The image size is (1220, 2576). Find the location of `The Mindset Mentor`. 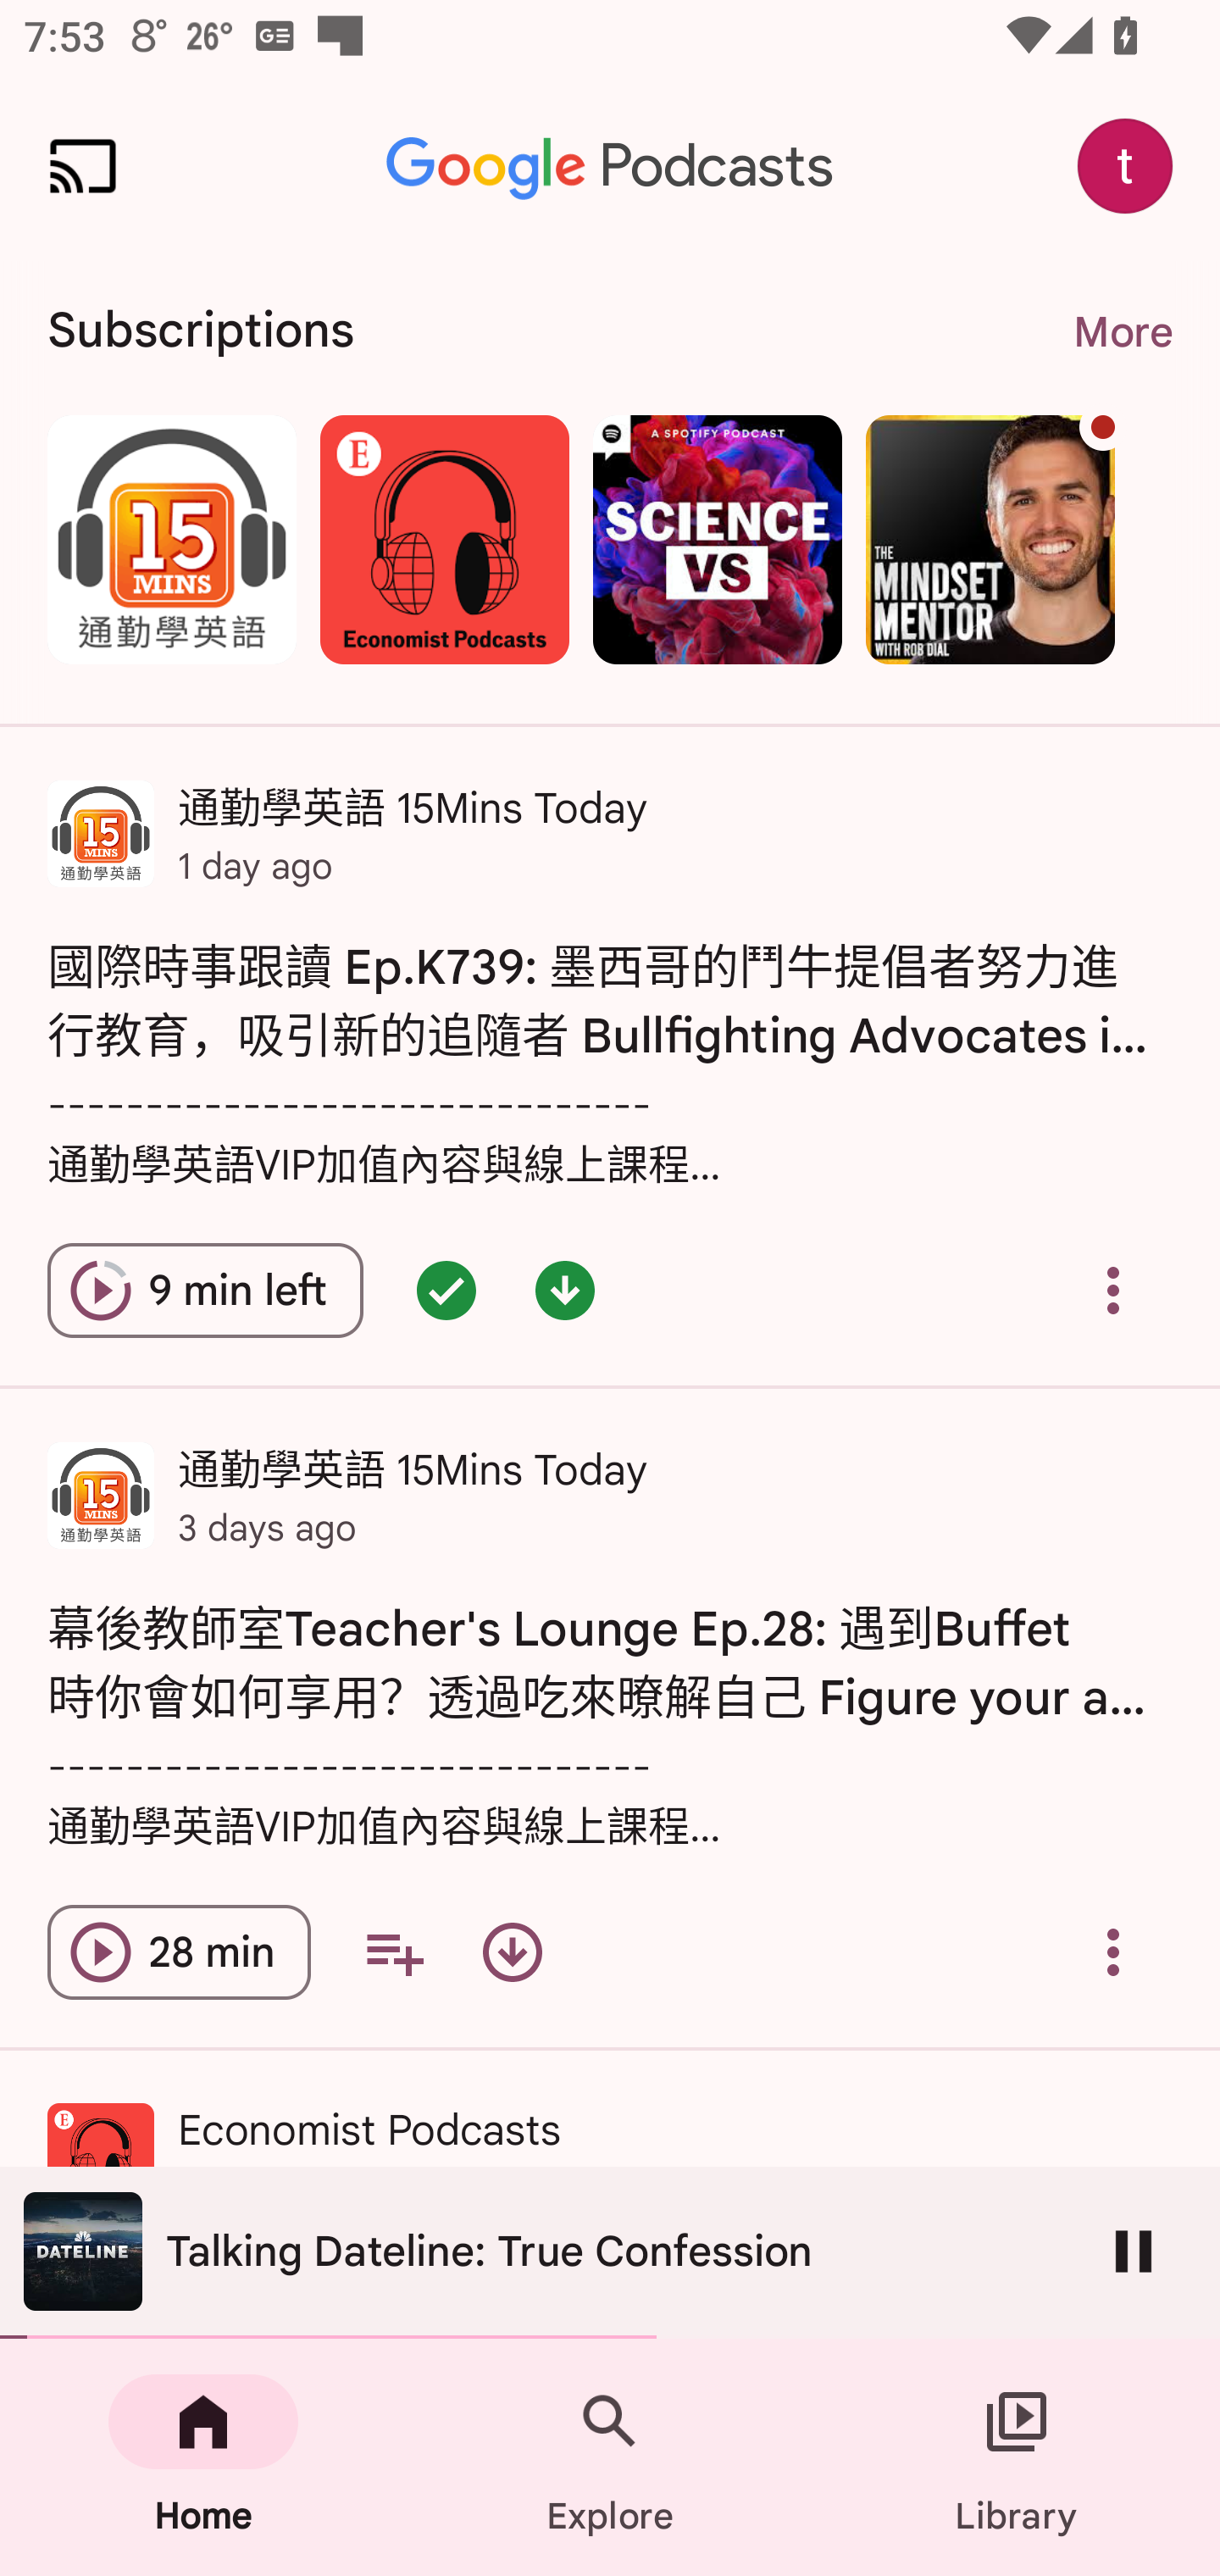

The Mindset Mentor is located at coordinates (990, 539).